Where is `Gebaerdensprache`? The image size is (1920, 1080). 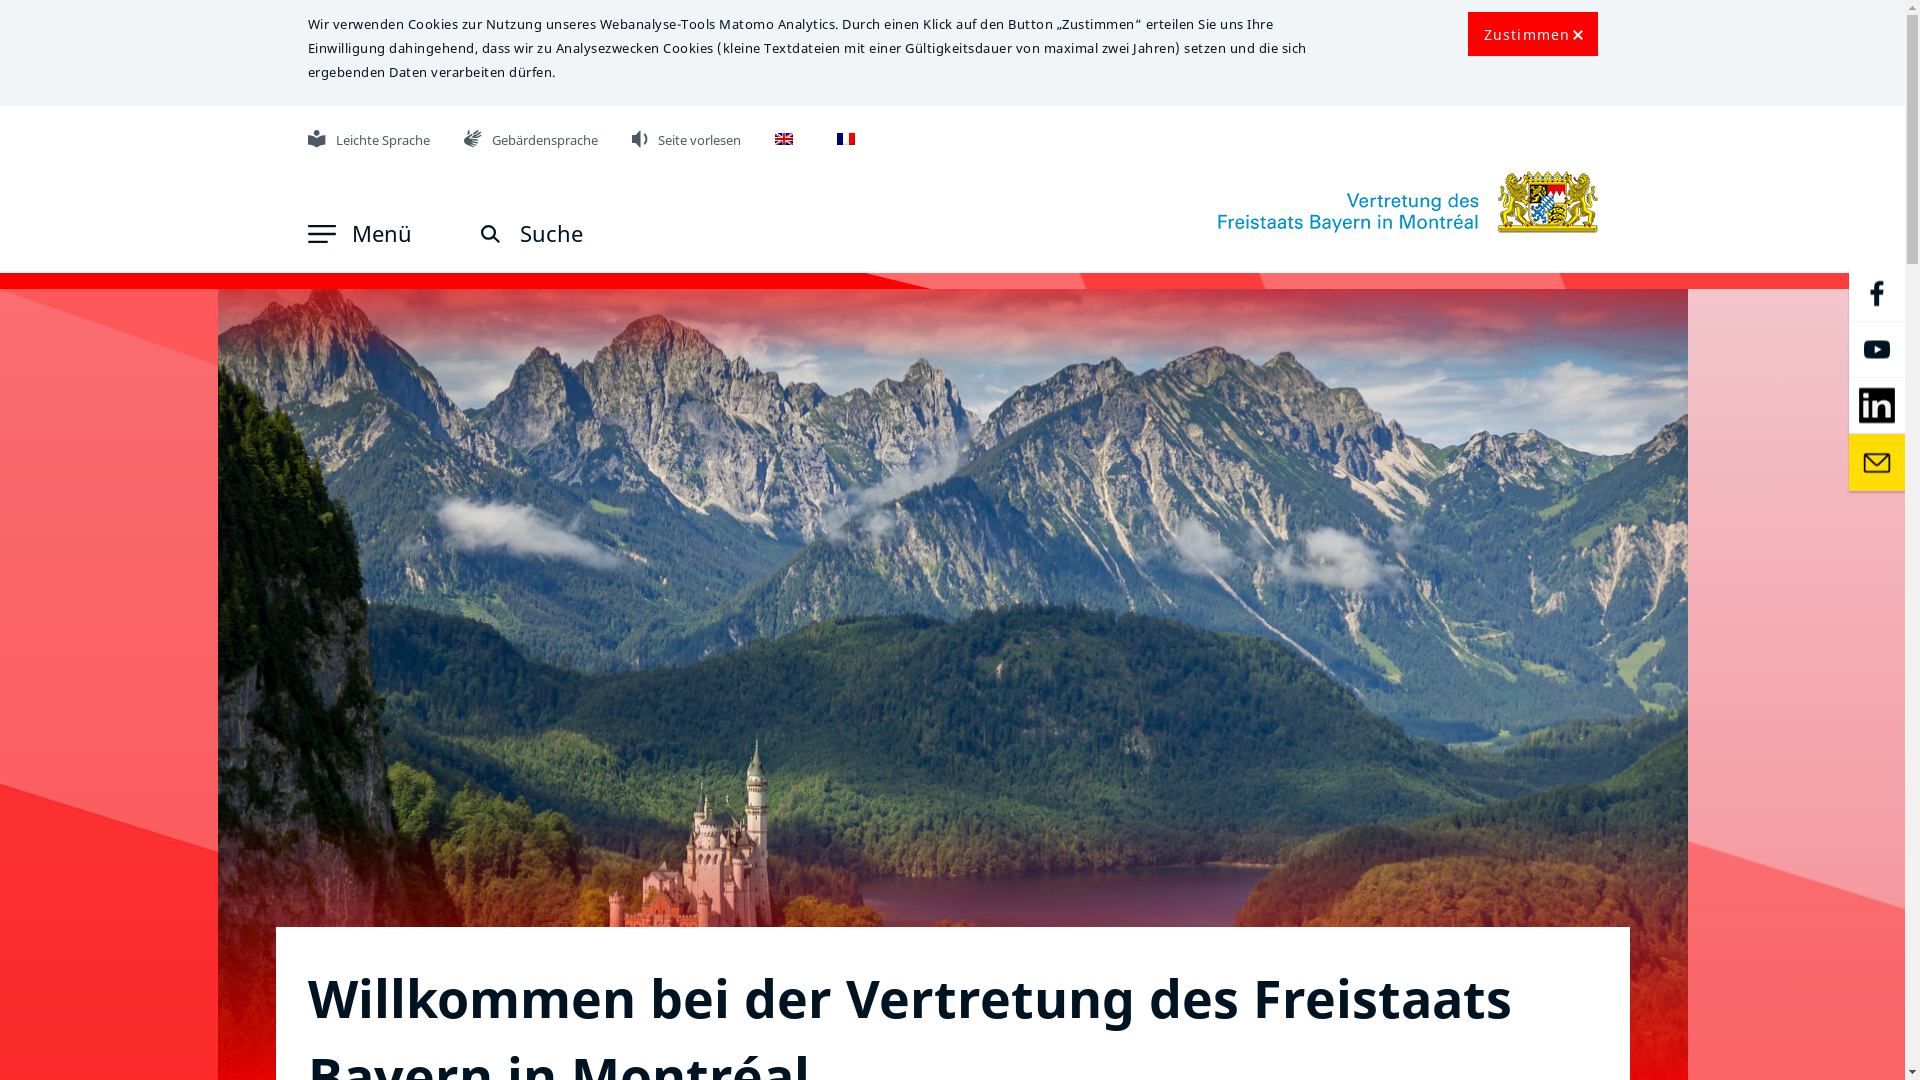 Gebaerdensprache is located at coordinates (473, 139).